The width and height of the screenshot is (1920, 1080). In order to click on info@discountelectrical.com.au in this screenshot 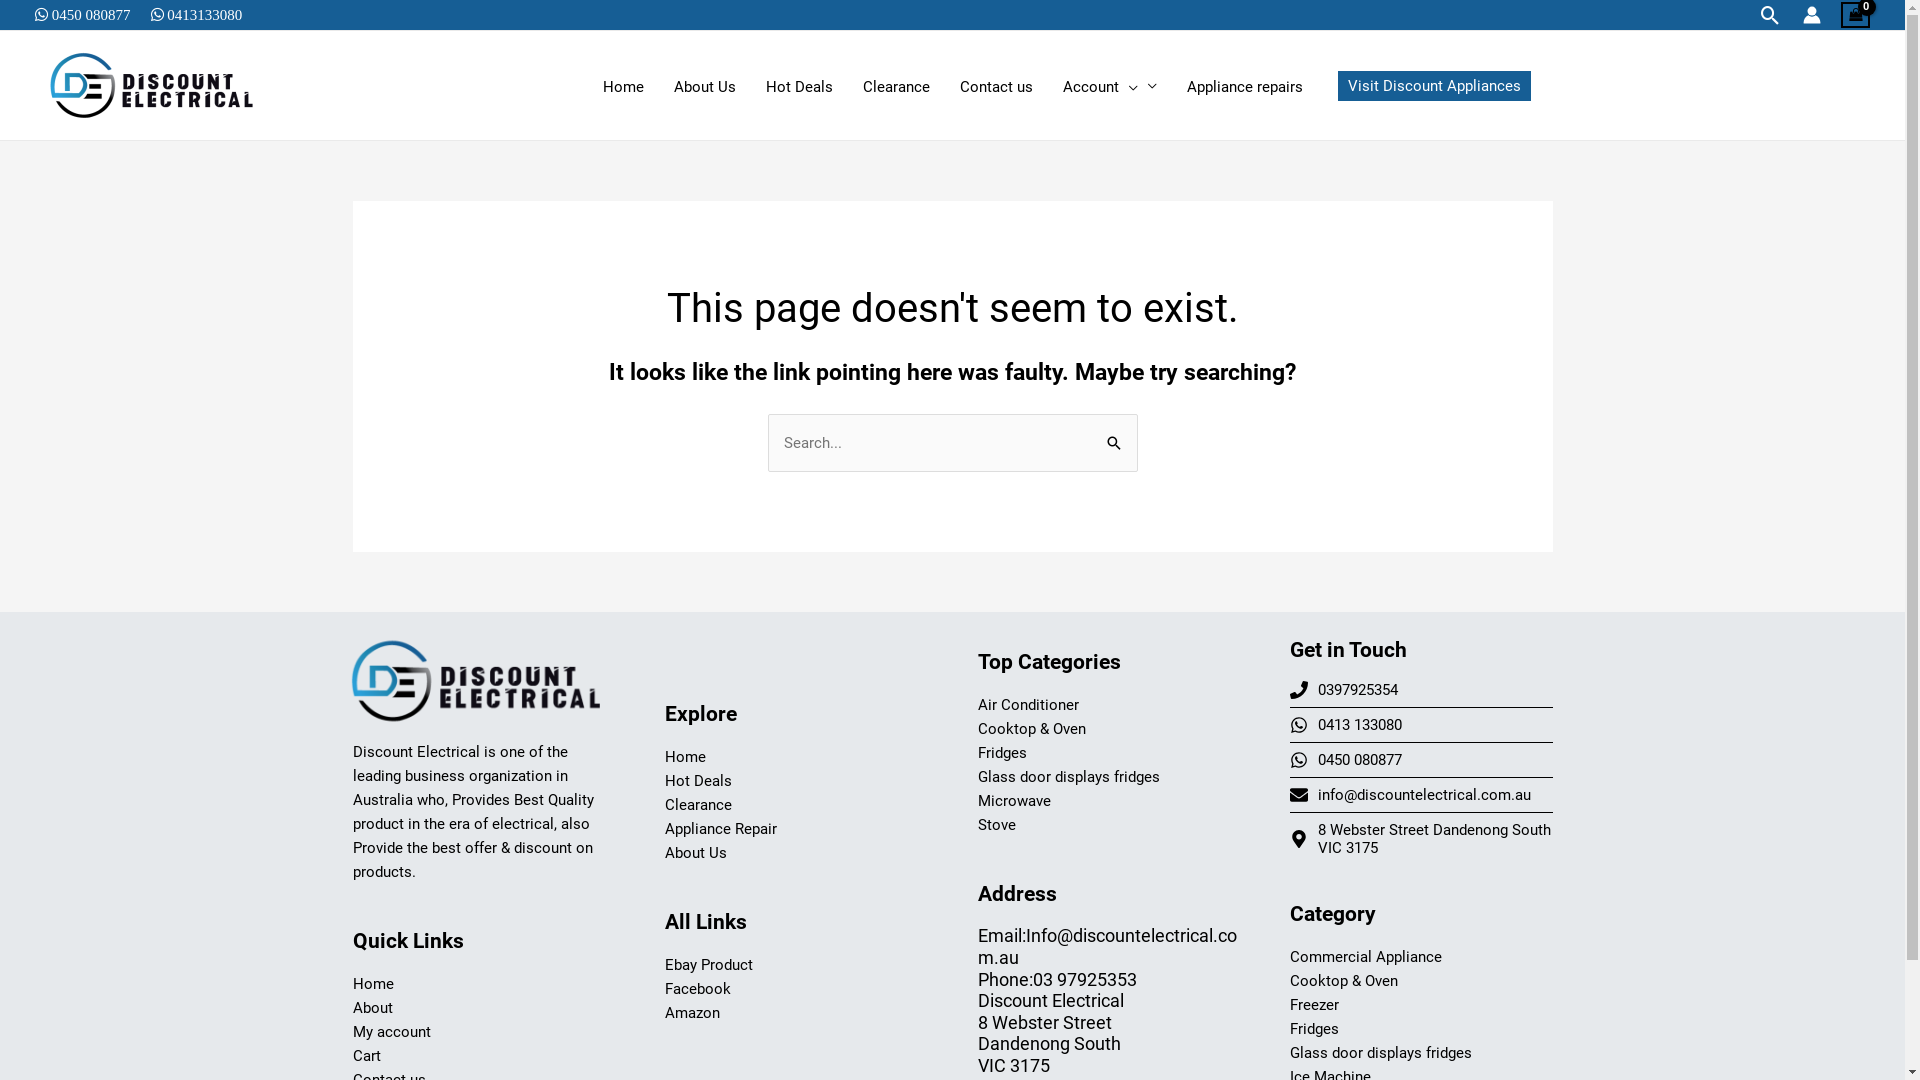, I will do `click(1410, 795)`.